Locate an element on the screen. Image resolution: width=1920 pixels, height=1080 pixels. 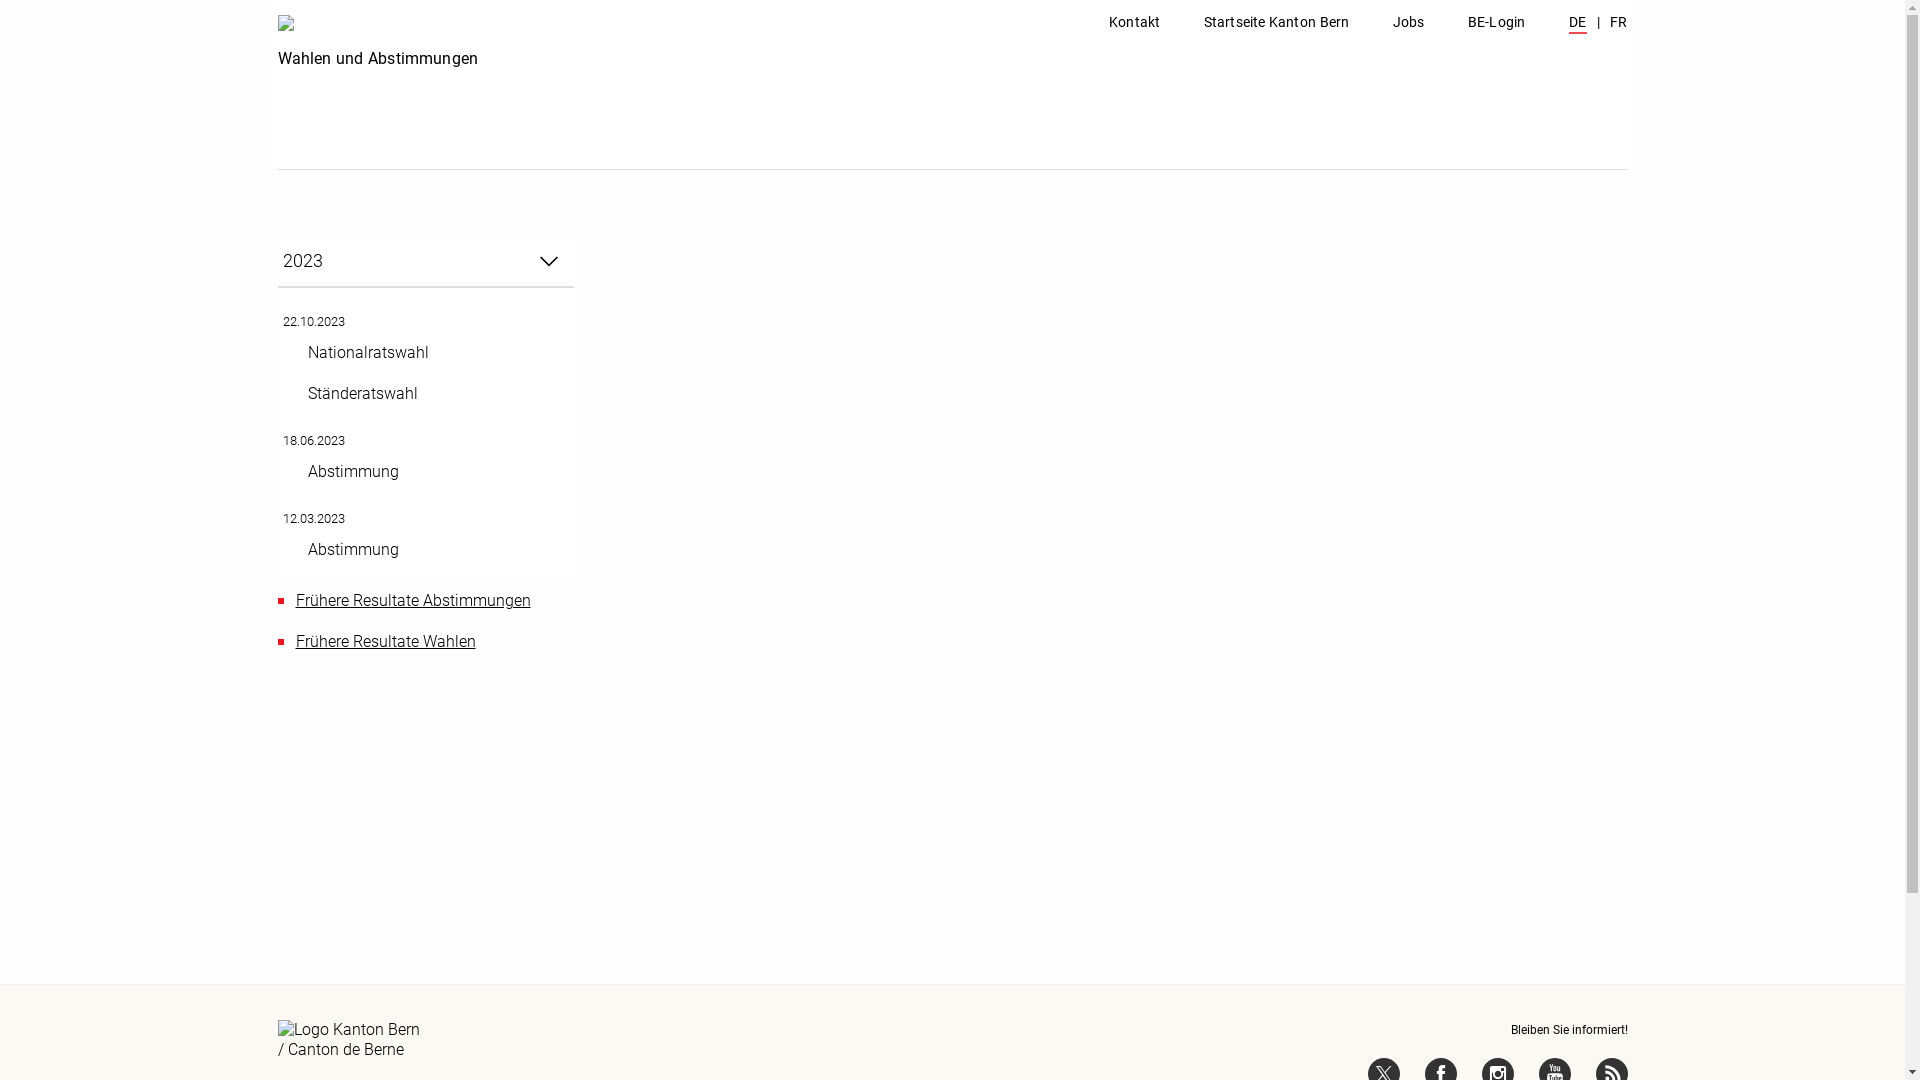
FR is located at coordinates (1619, 24).